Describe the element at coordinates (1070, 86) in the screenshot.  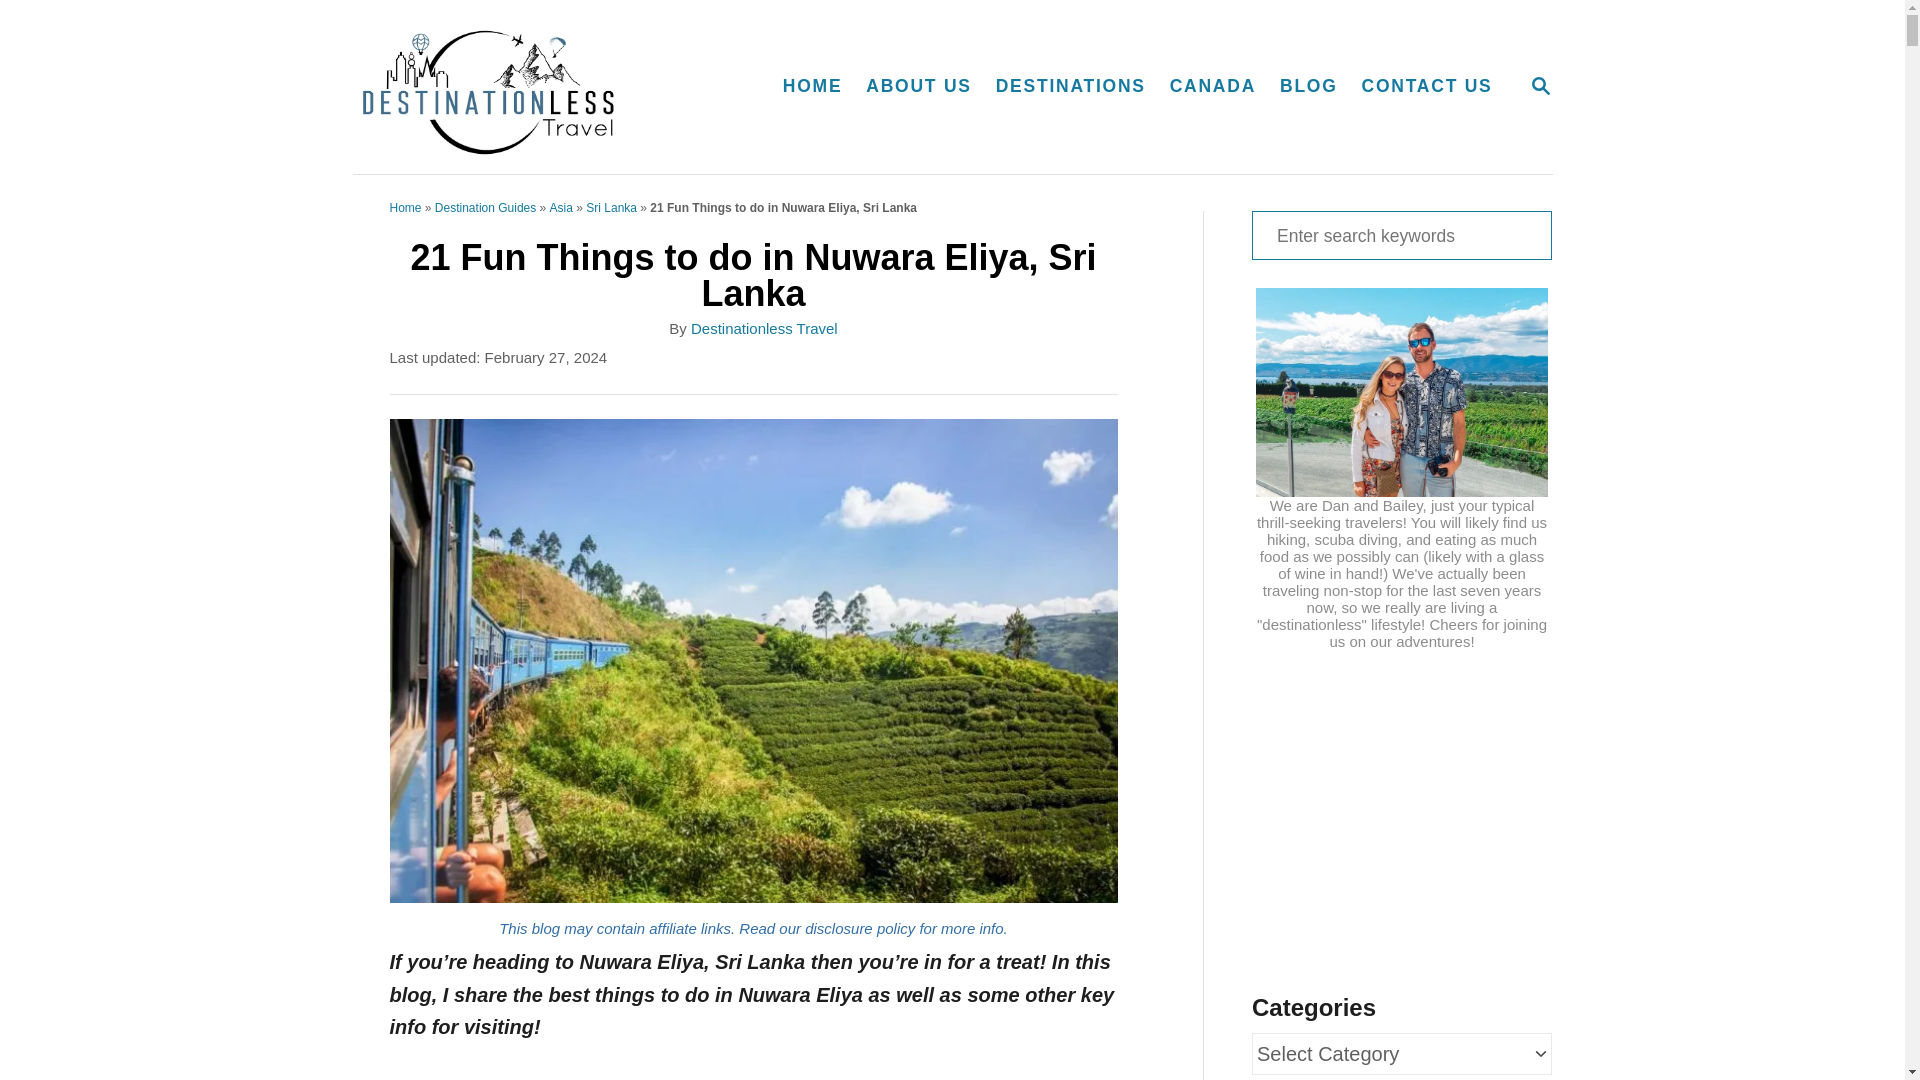
I see `CANADA` at that location.